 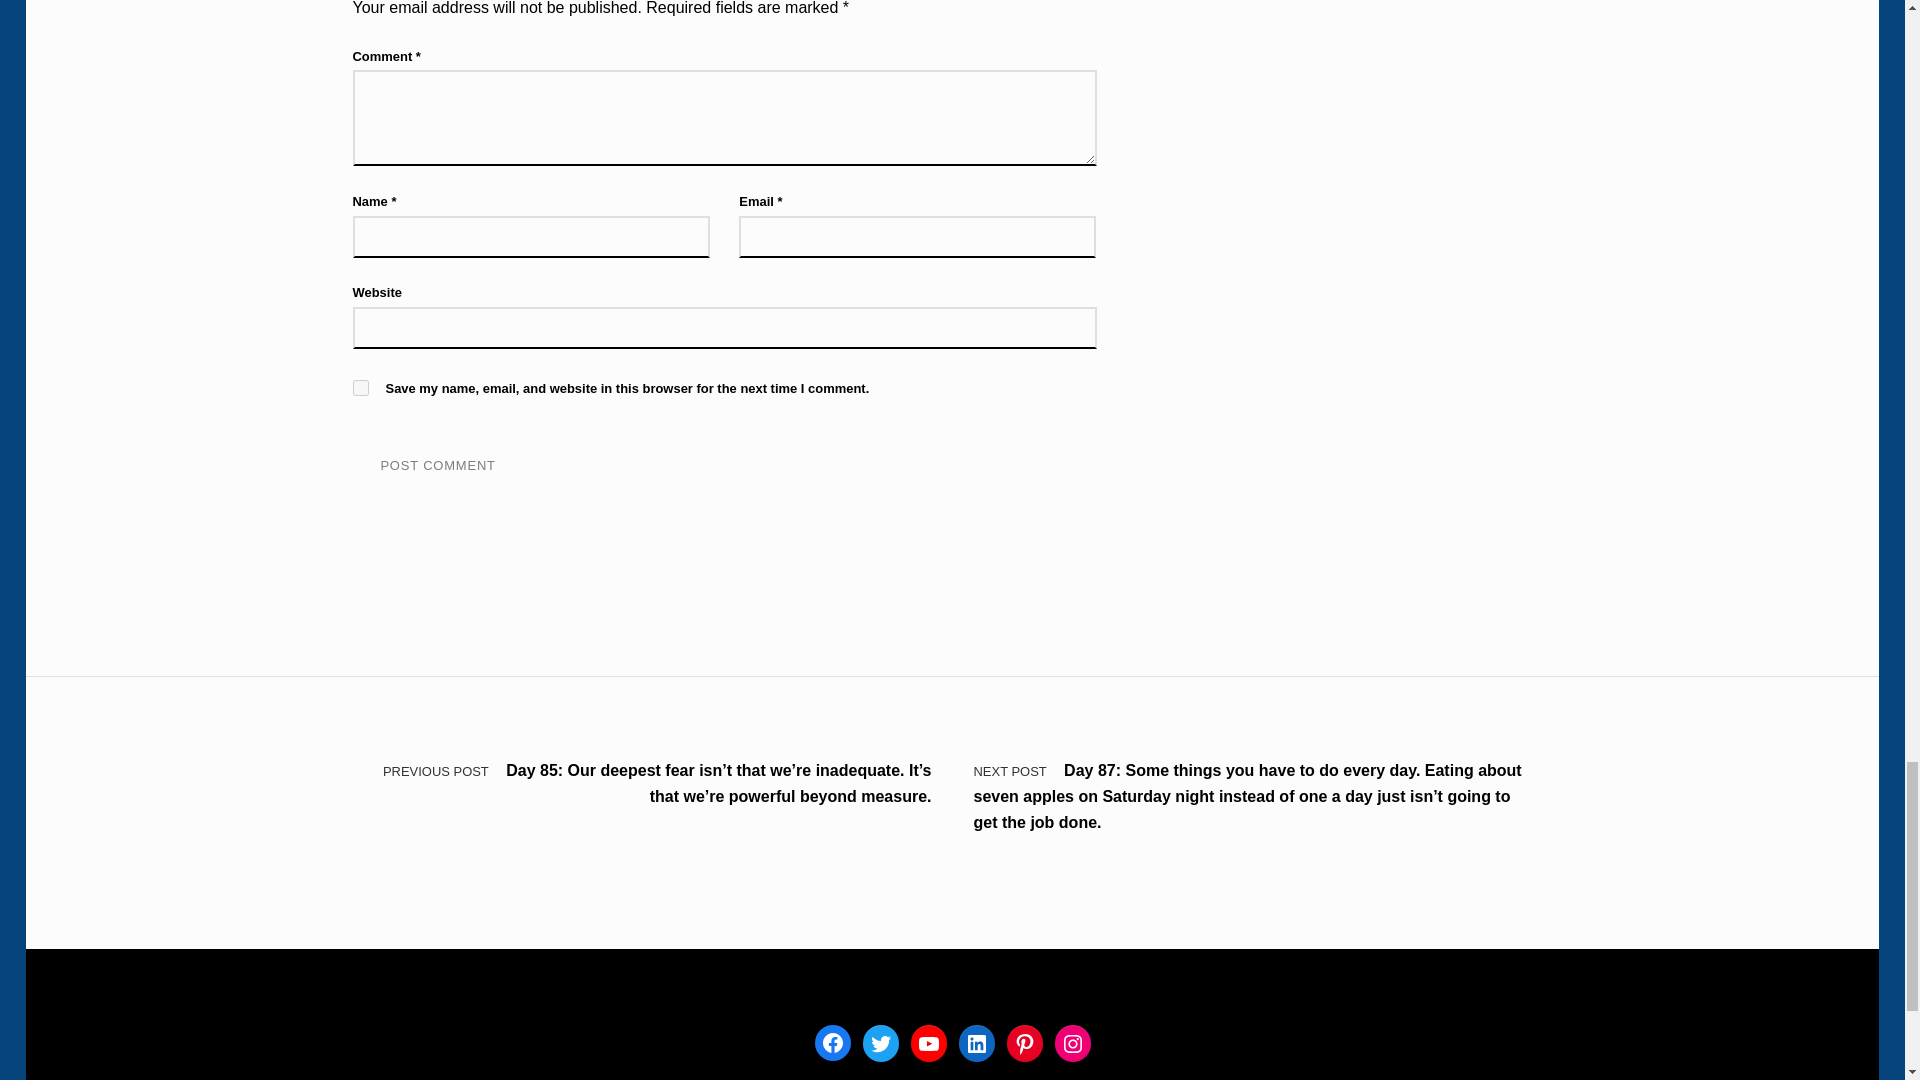 I want to click on yes, so click(x=360, y=388).